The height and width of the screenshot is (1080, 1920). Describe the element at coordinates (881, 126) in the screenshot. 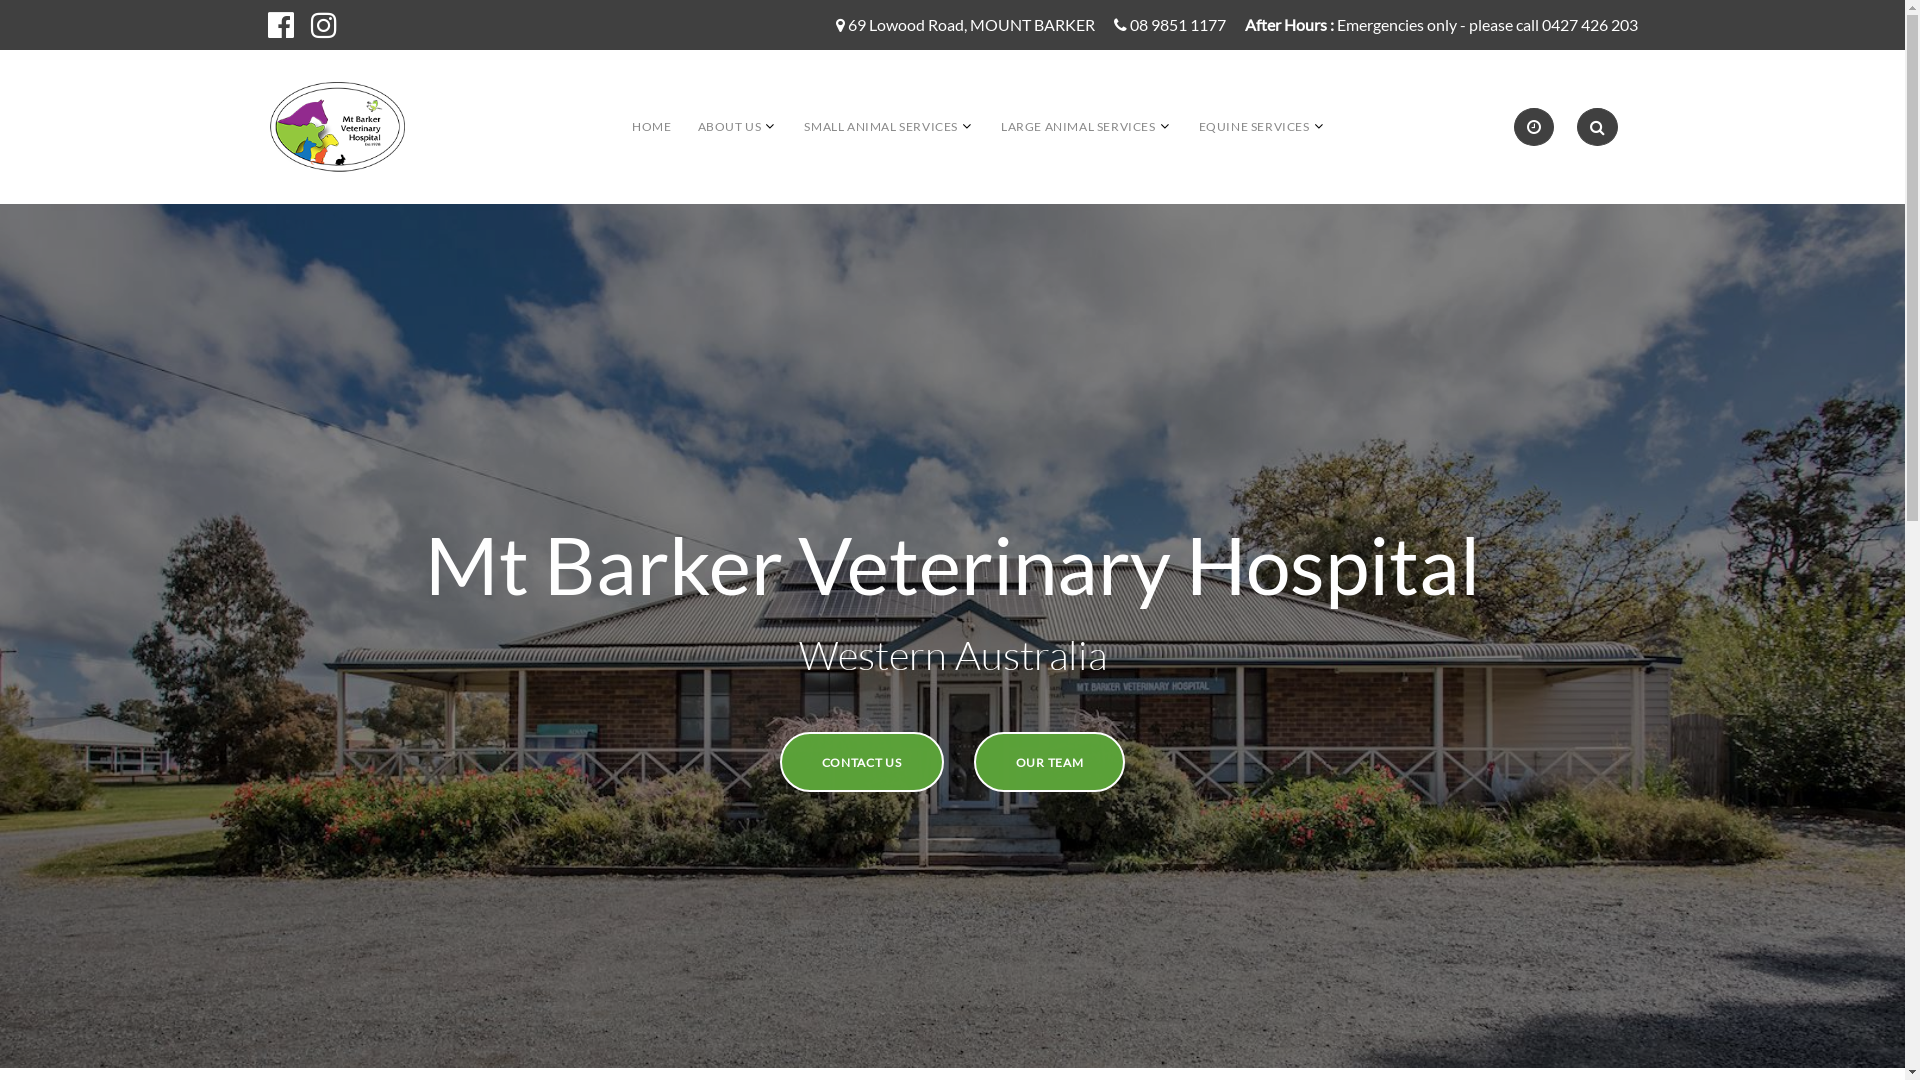

I see `SMALL ANIMAL SERVICES` at that location.